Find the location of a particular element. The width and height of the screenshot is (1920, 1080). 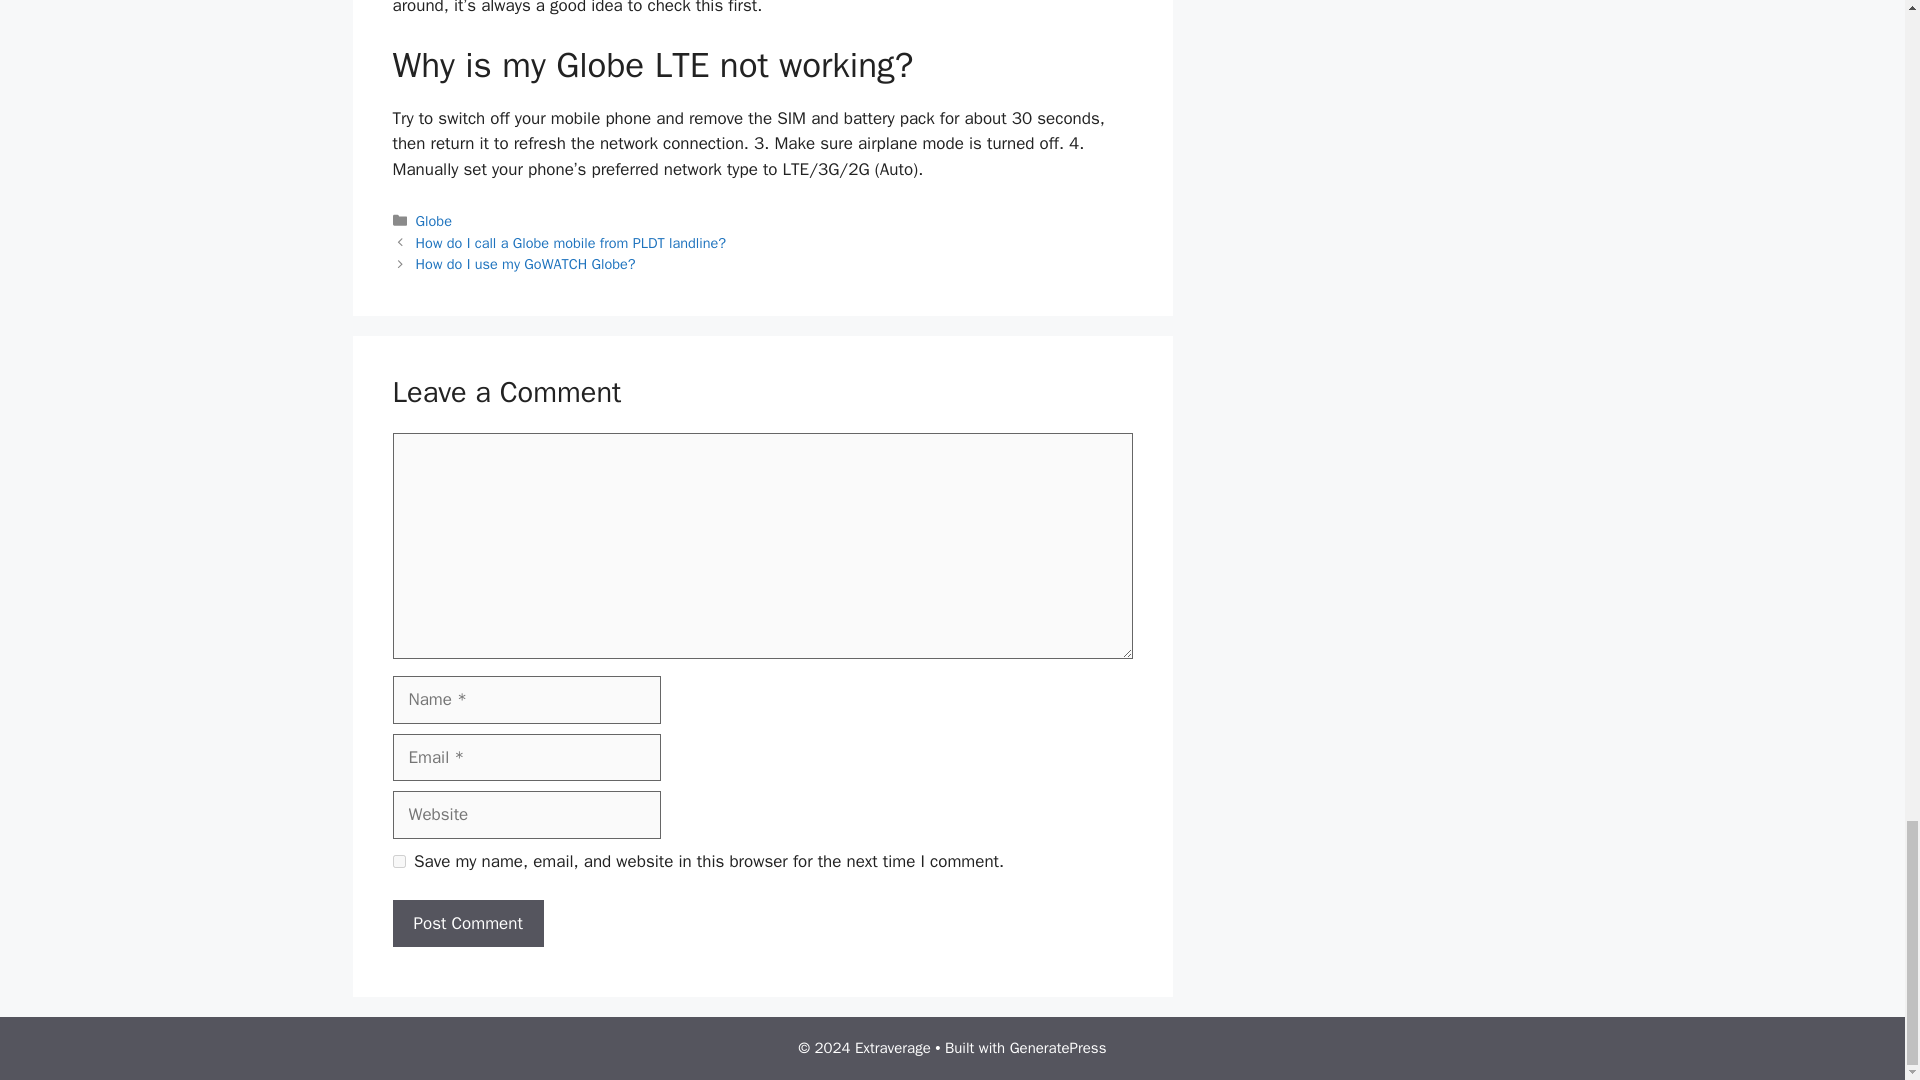

yes is located at coordinates (398, 862).